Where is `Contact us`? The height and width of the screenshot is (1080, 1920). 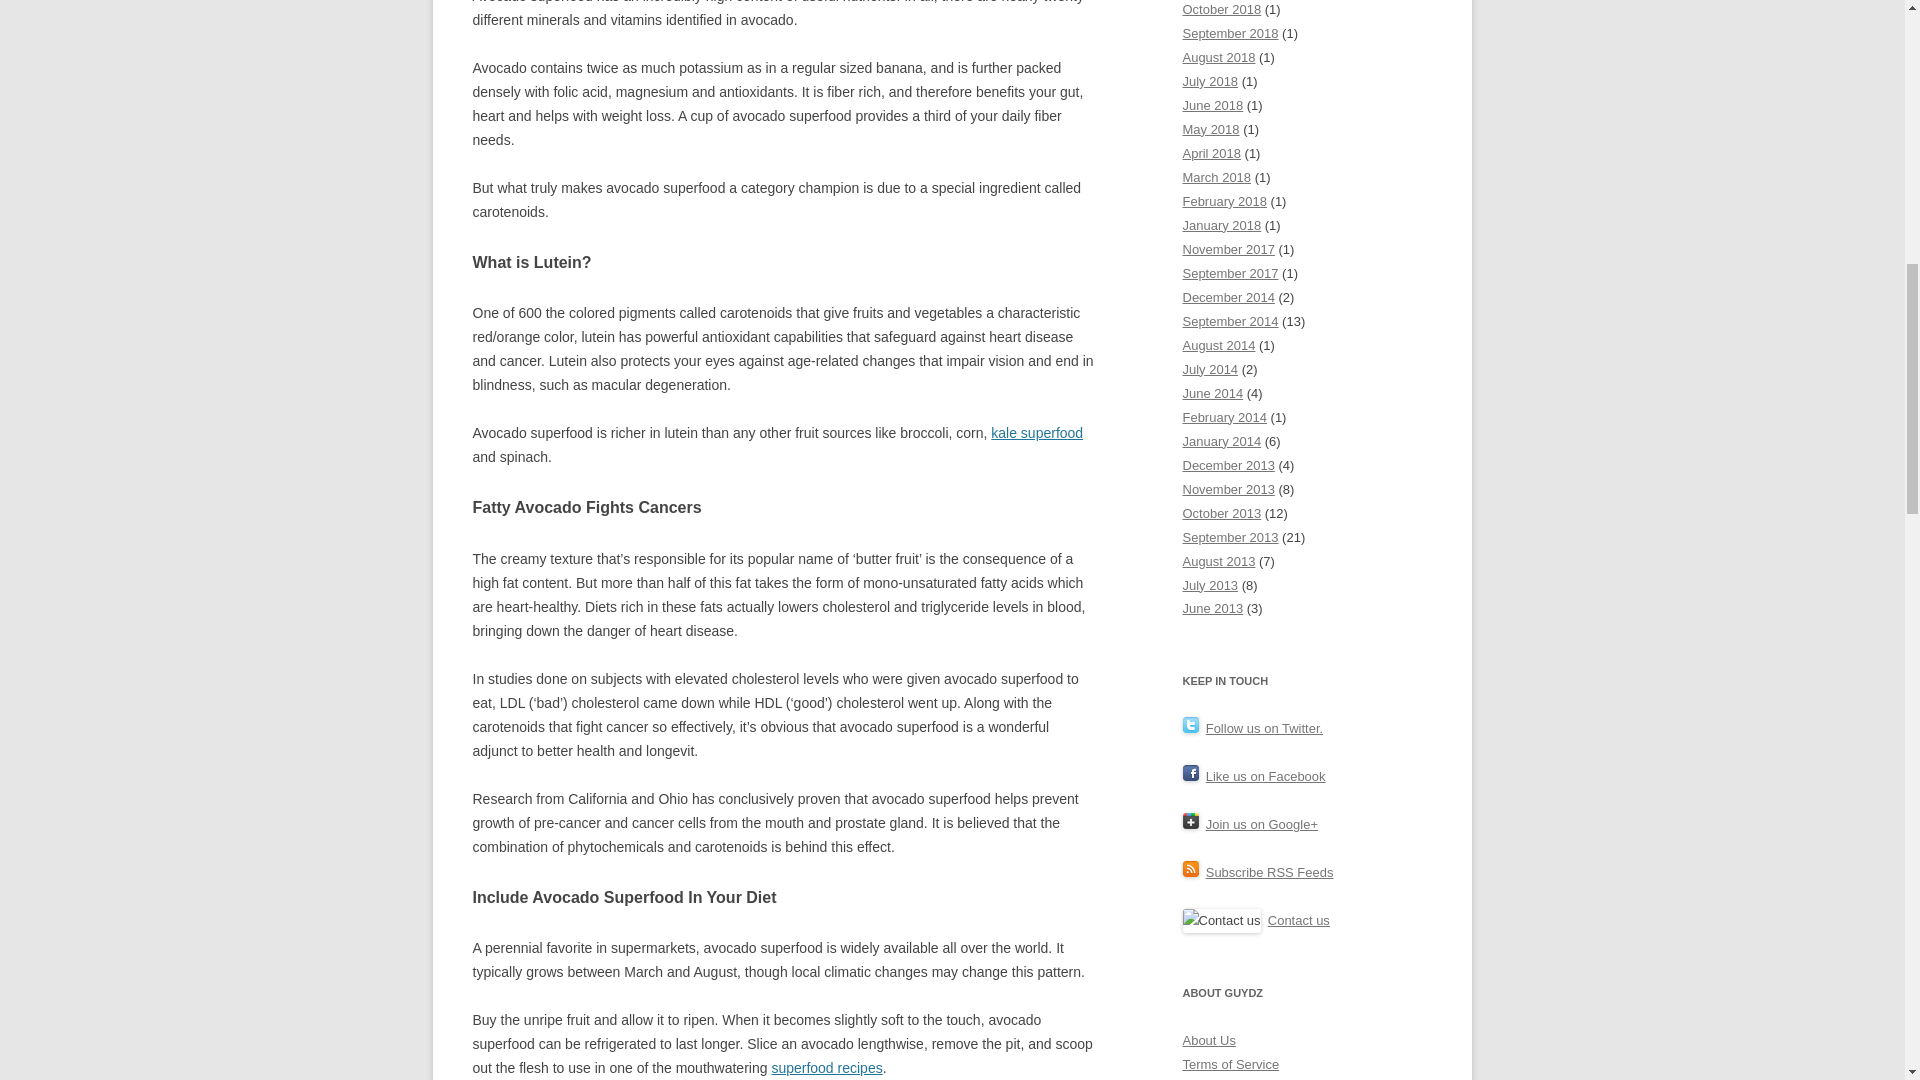 Contact us is located at coordinates (1298, 920).